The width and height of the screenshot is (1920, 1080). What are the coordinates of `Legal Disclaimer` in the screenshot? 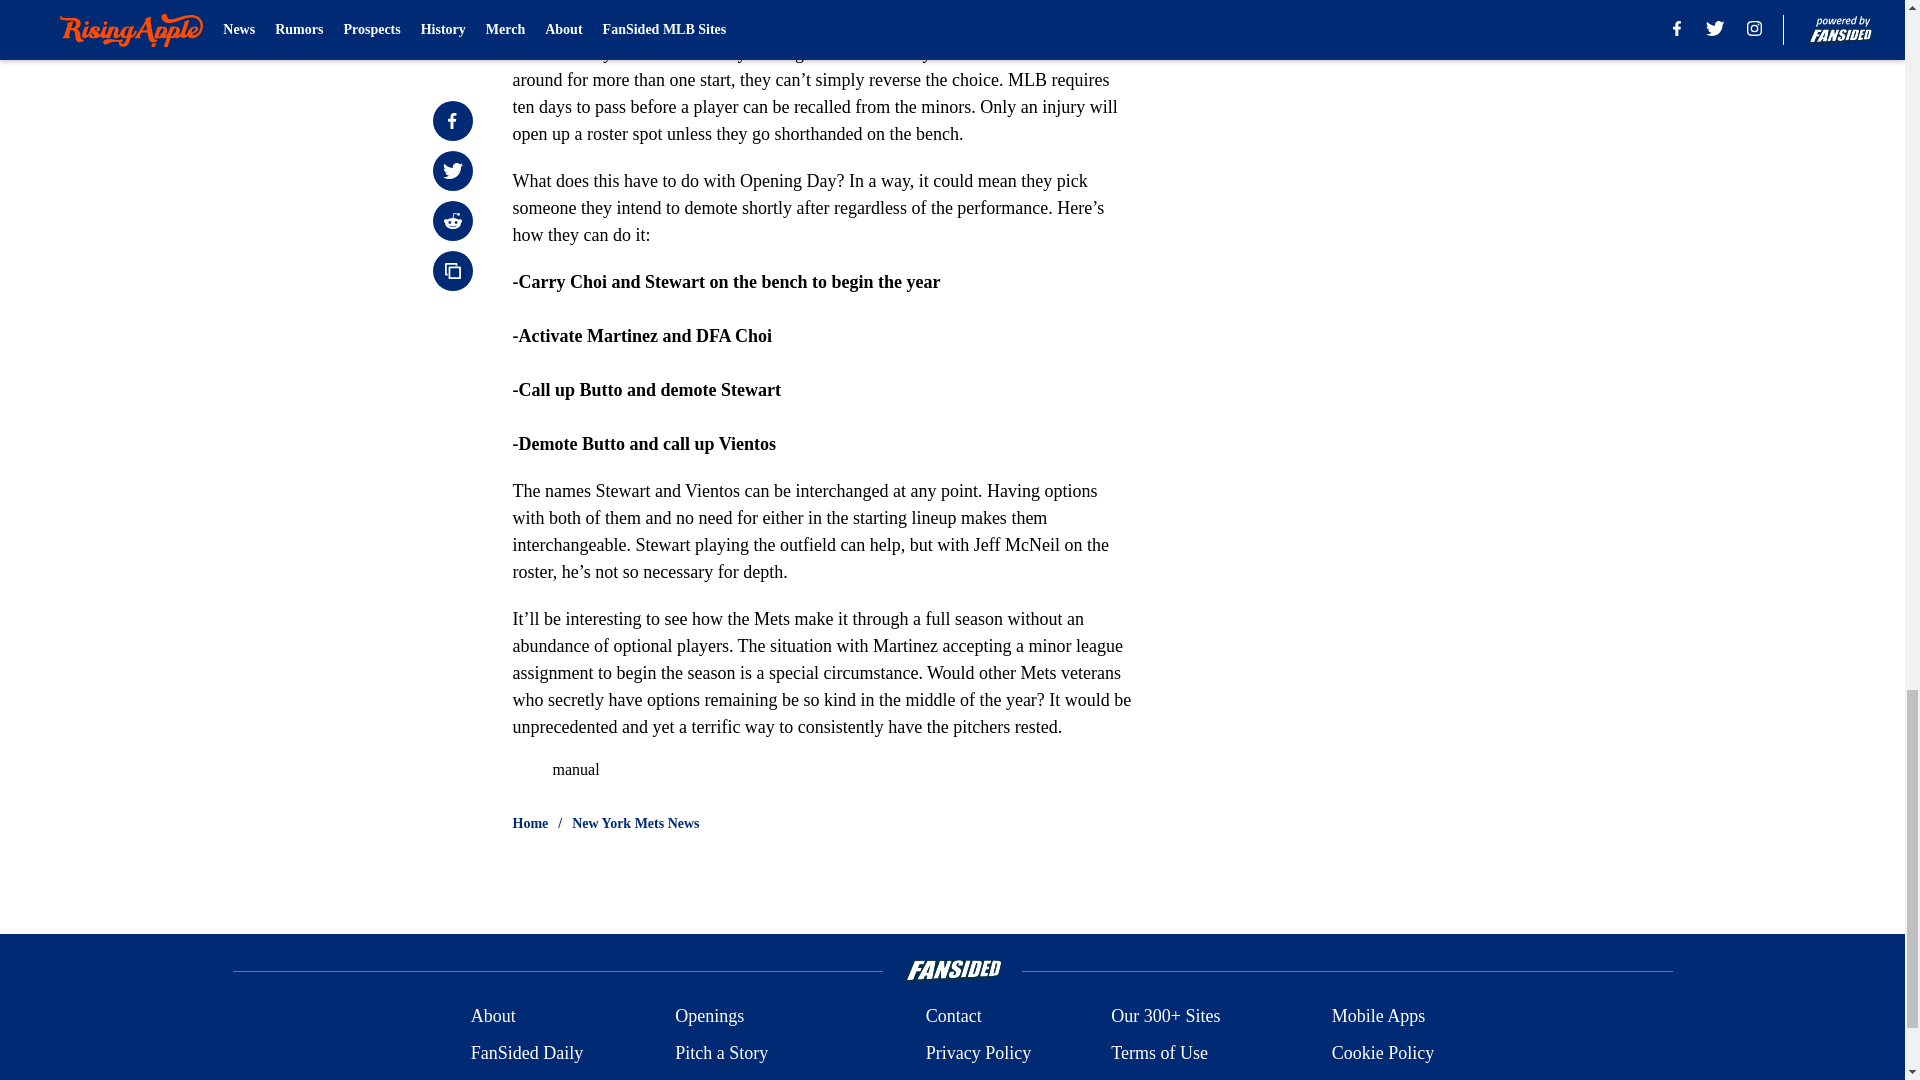 It's located at (532, 1078).